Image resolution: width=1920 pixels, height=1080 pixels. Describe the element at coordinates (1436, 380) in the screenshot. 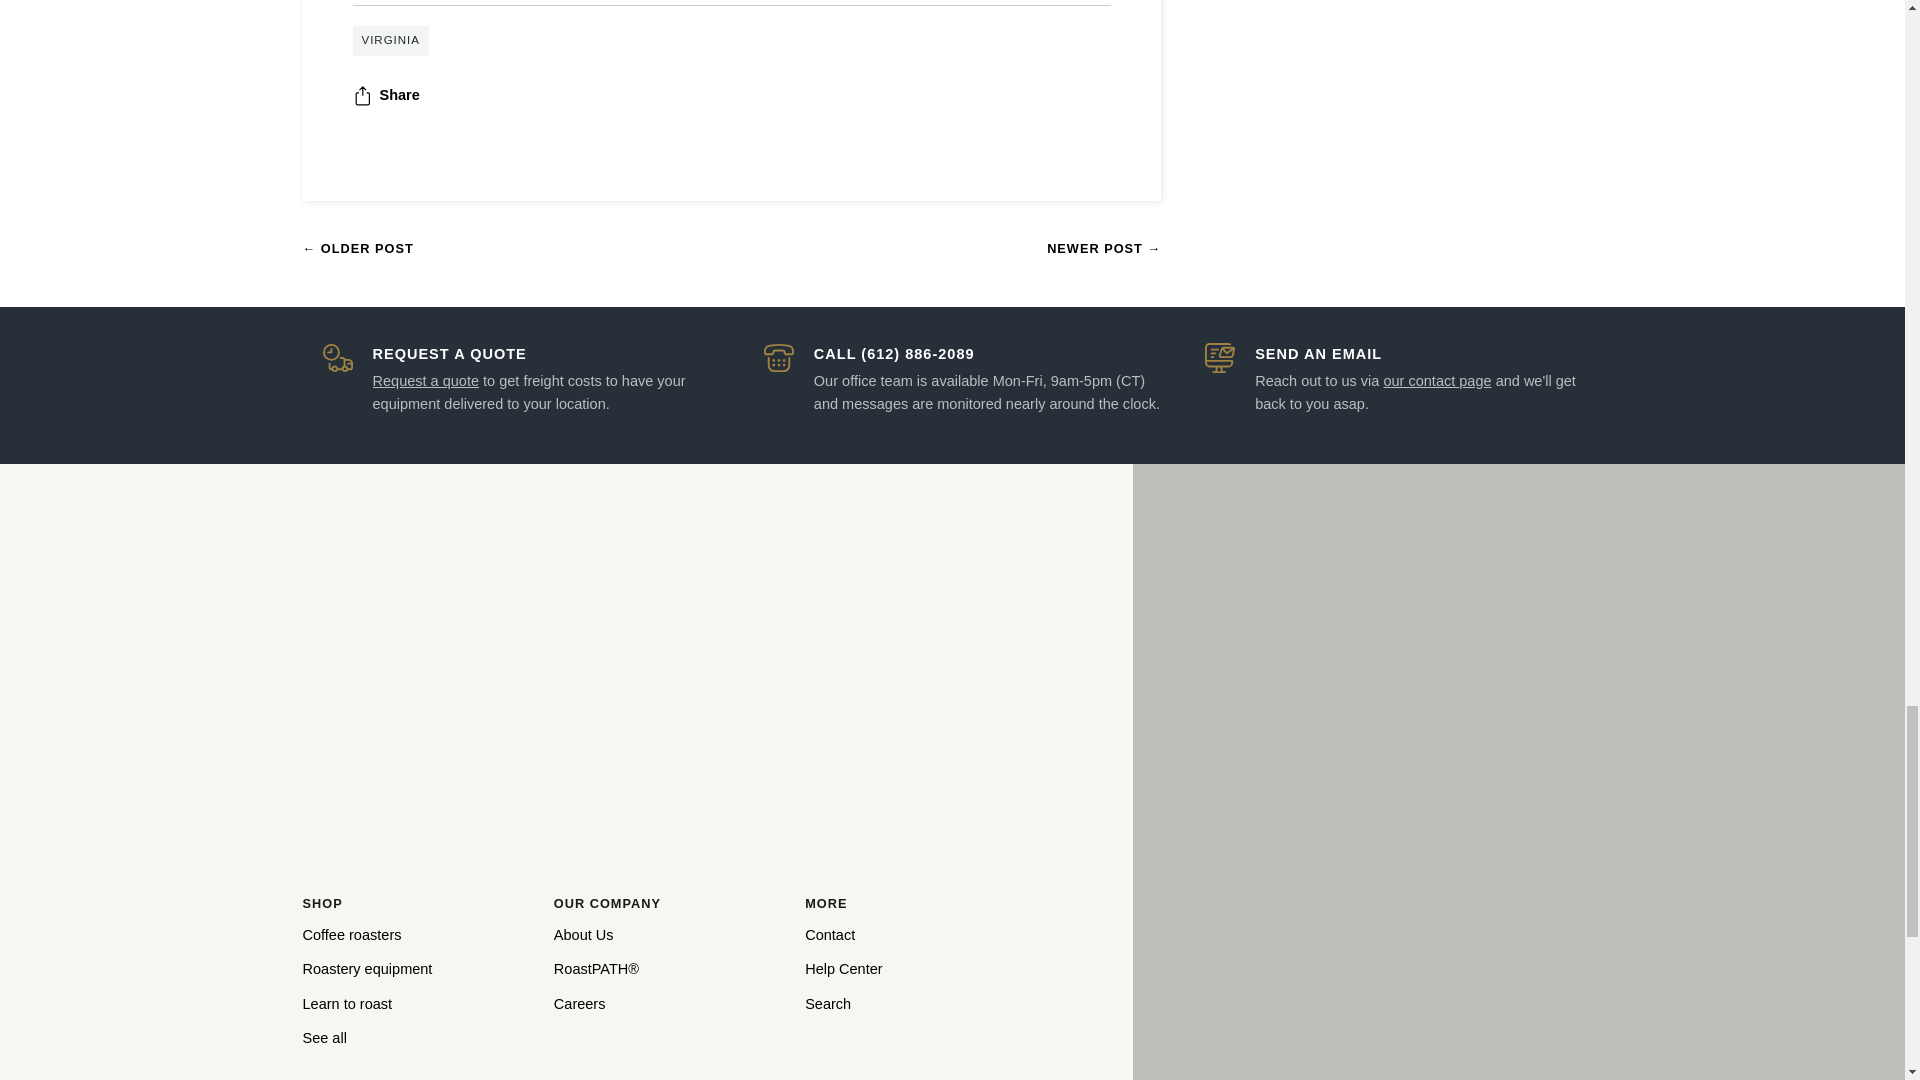

I see `Contact` at that location.